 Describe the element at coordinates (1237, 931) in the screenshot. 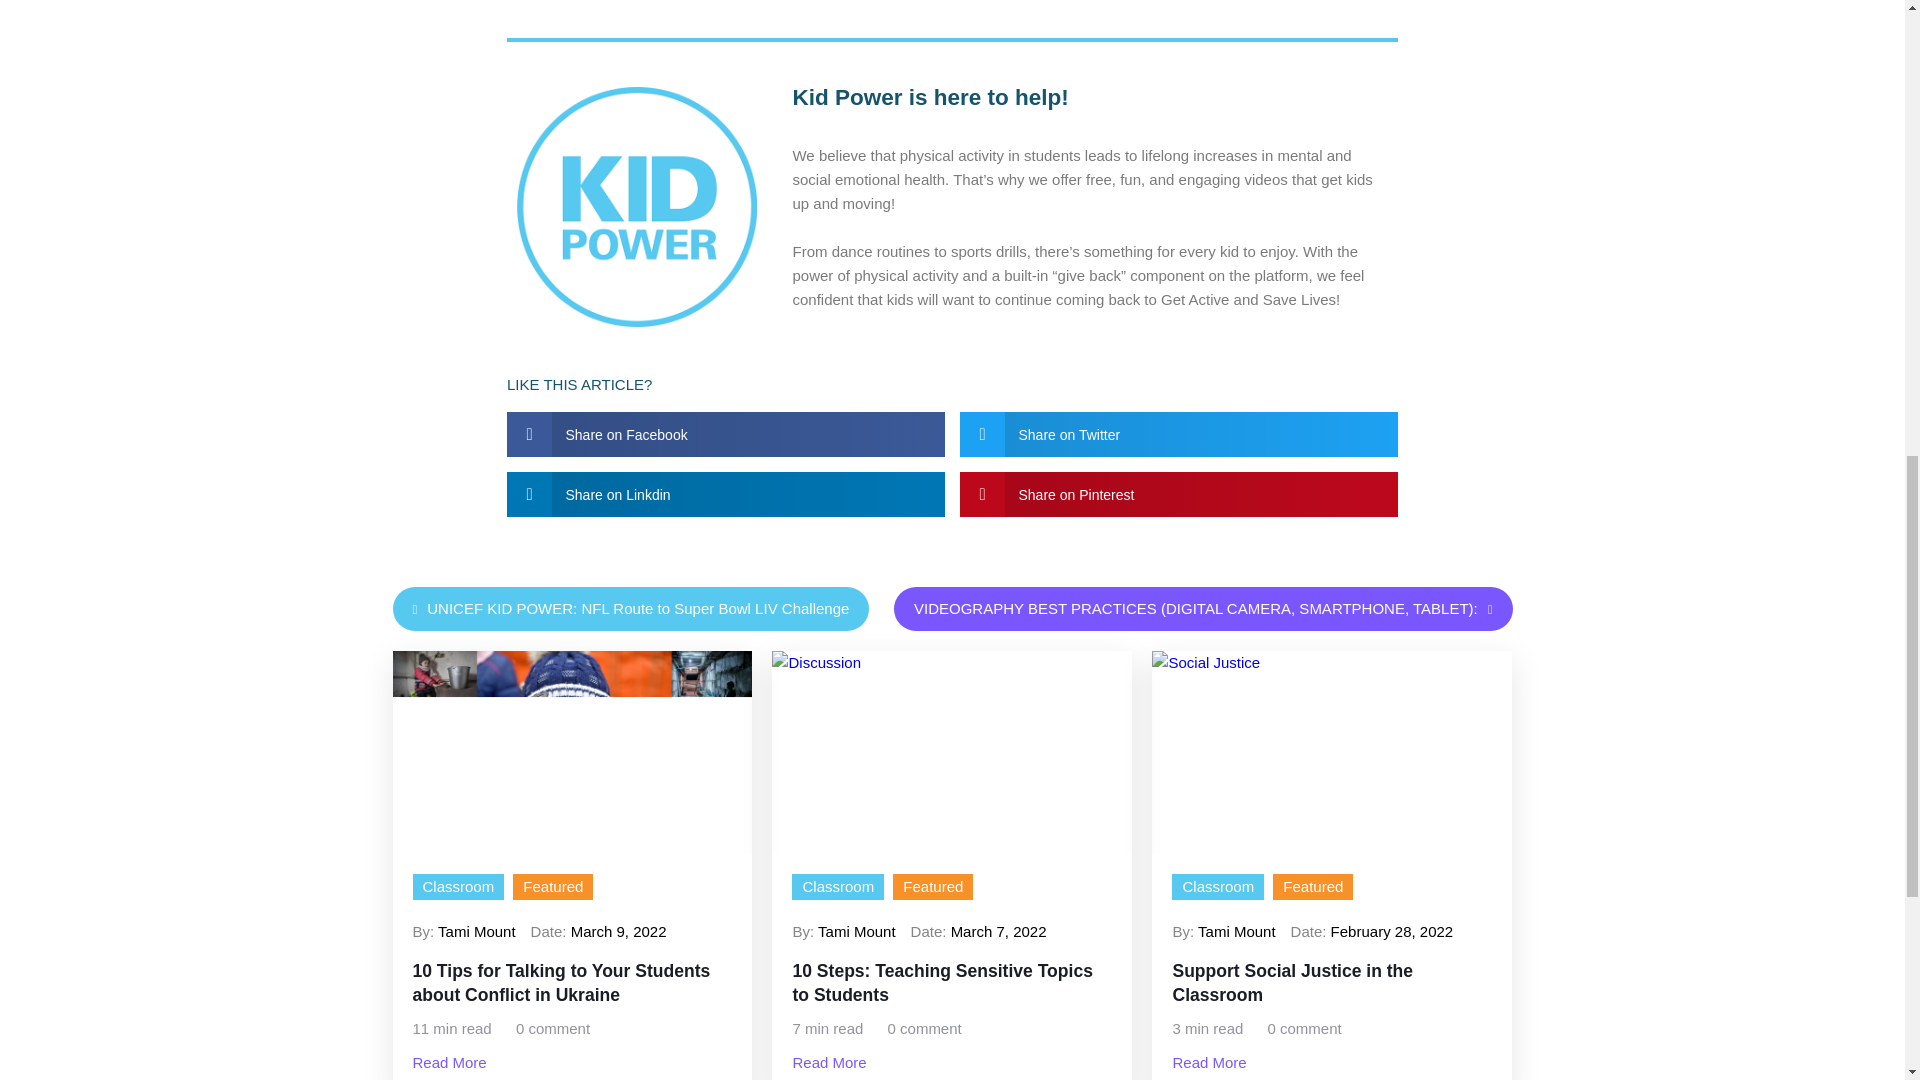

I see `Tami Mount` at that location.